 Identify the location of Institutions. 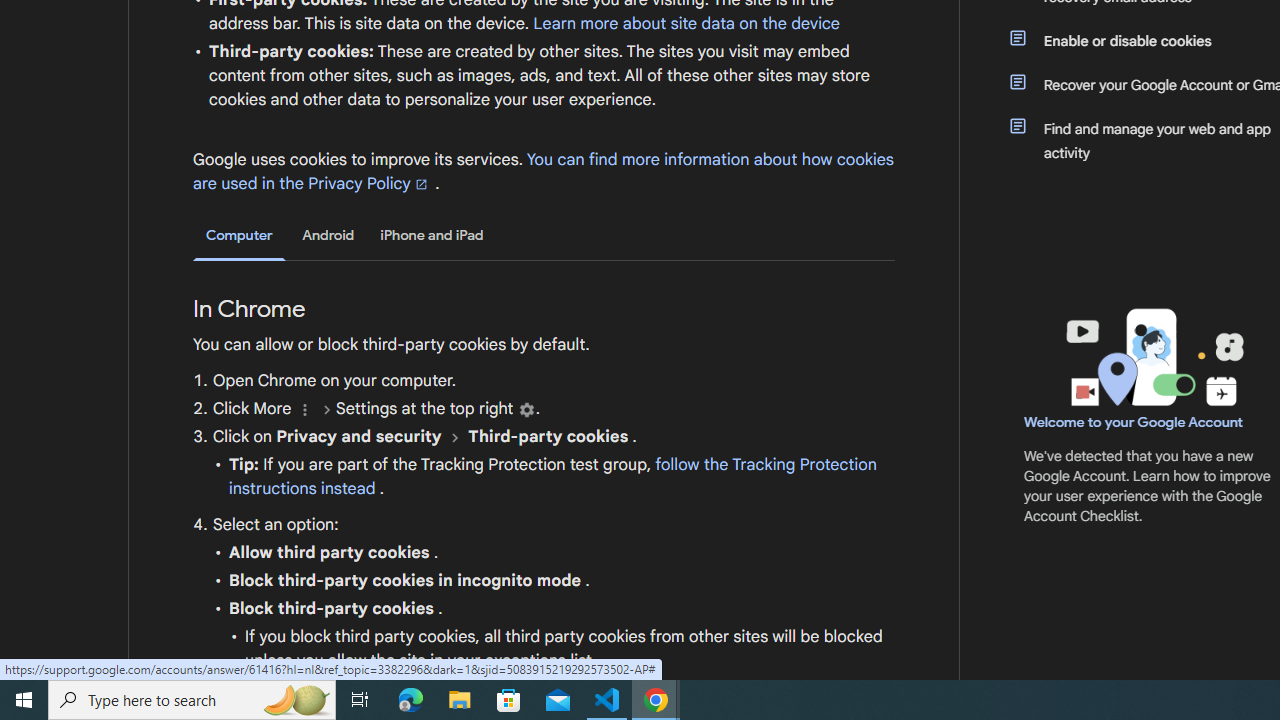
(526, 410).